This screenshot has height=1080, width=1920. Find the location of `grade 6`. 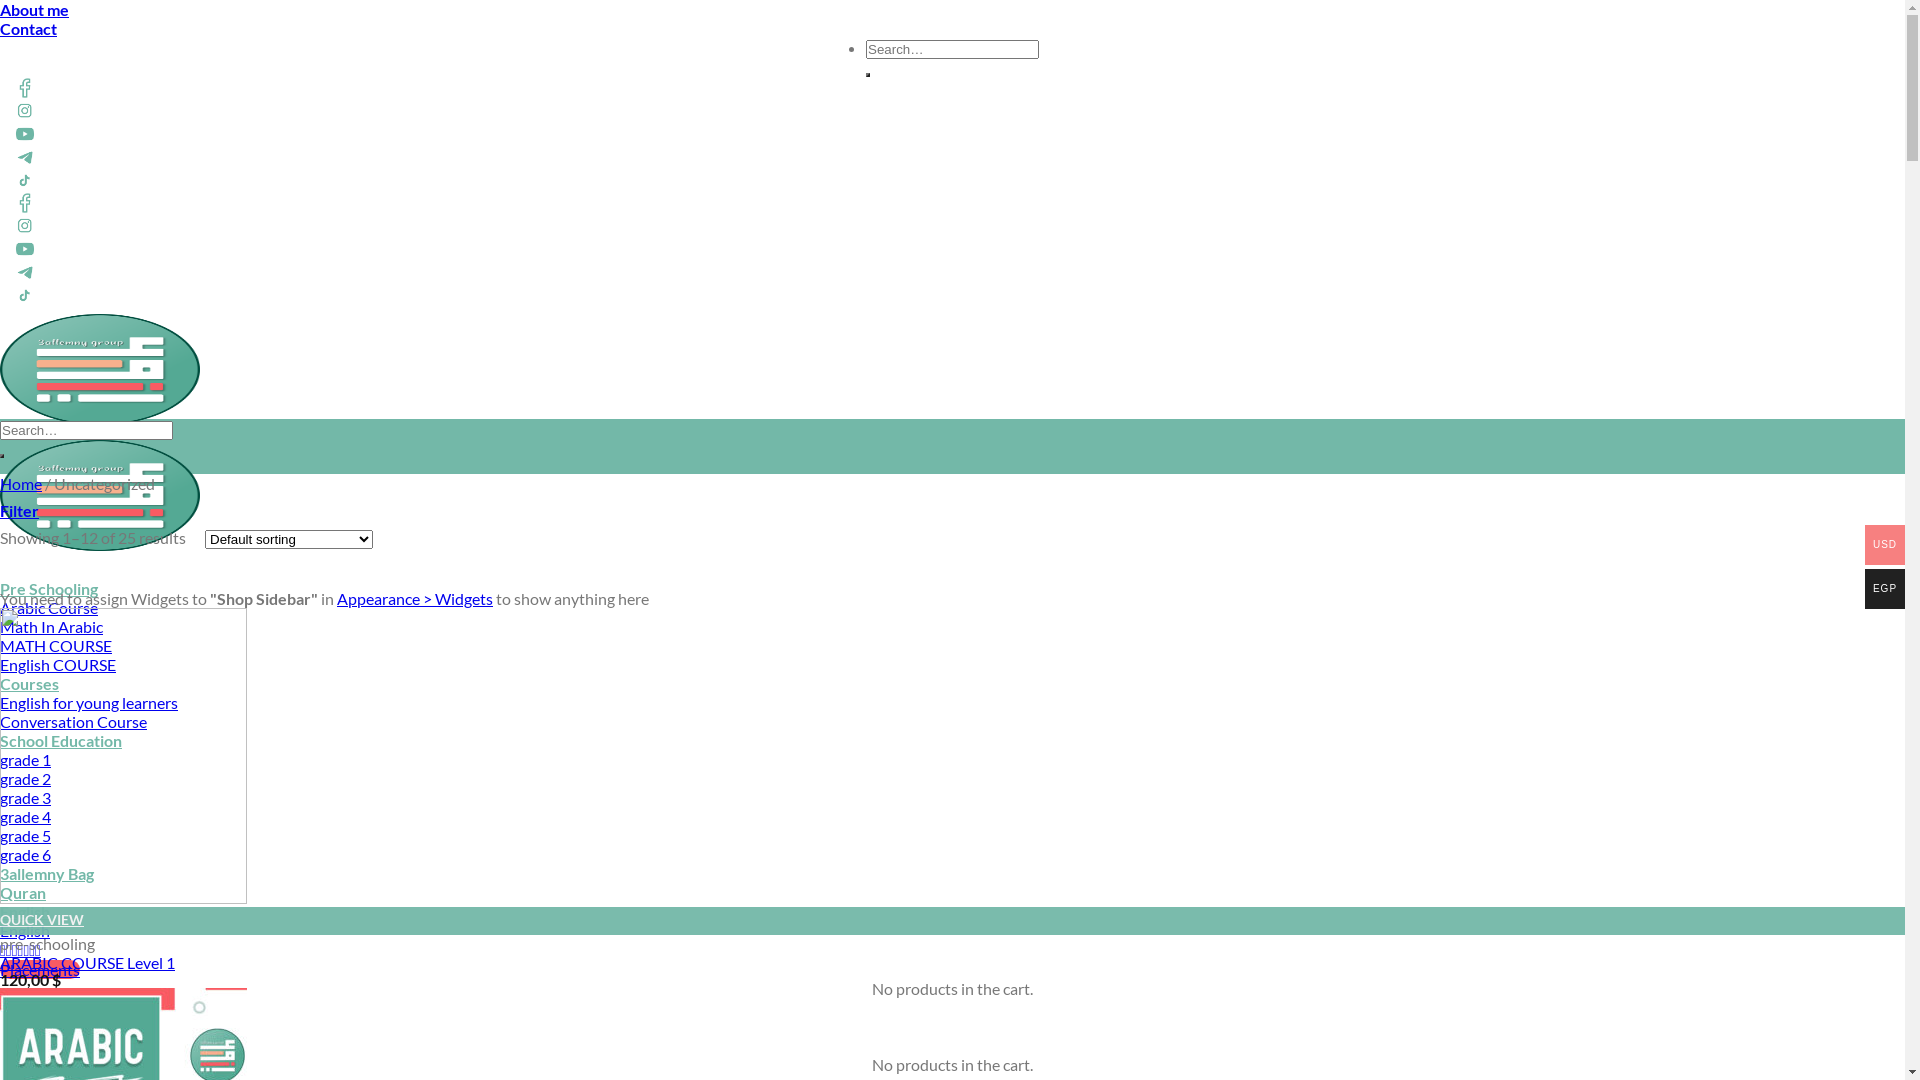

grade 6 is located at coordinates (26, 854).